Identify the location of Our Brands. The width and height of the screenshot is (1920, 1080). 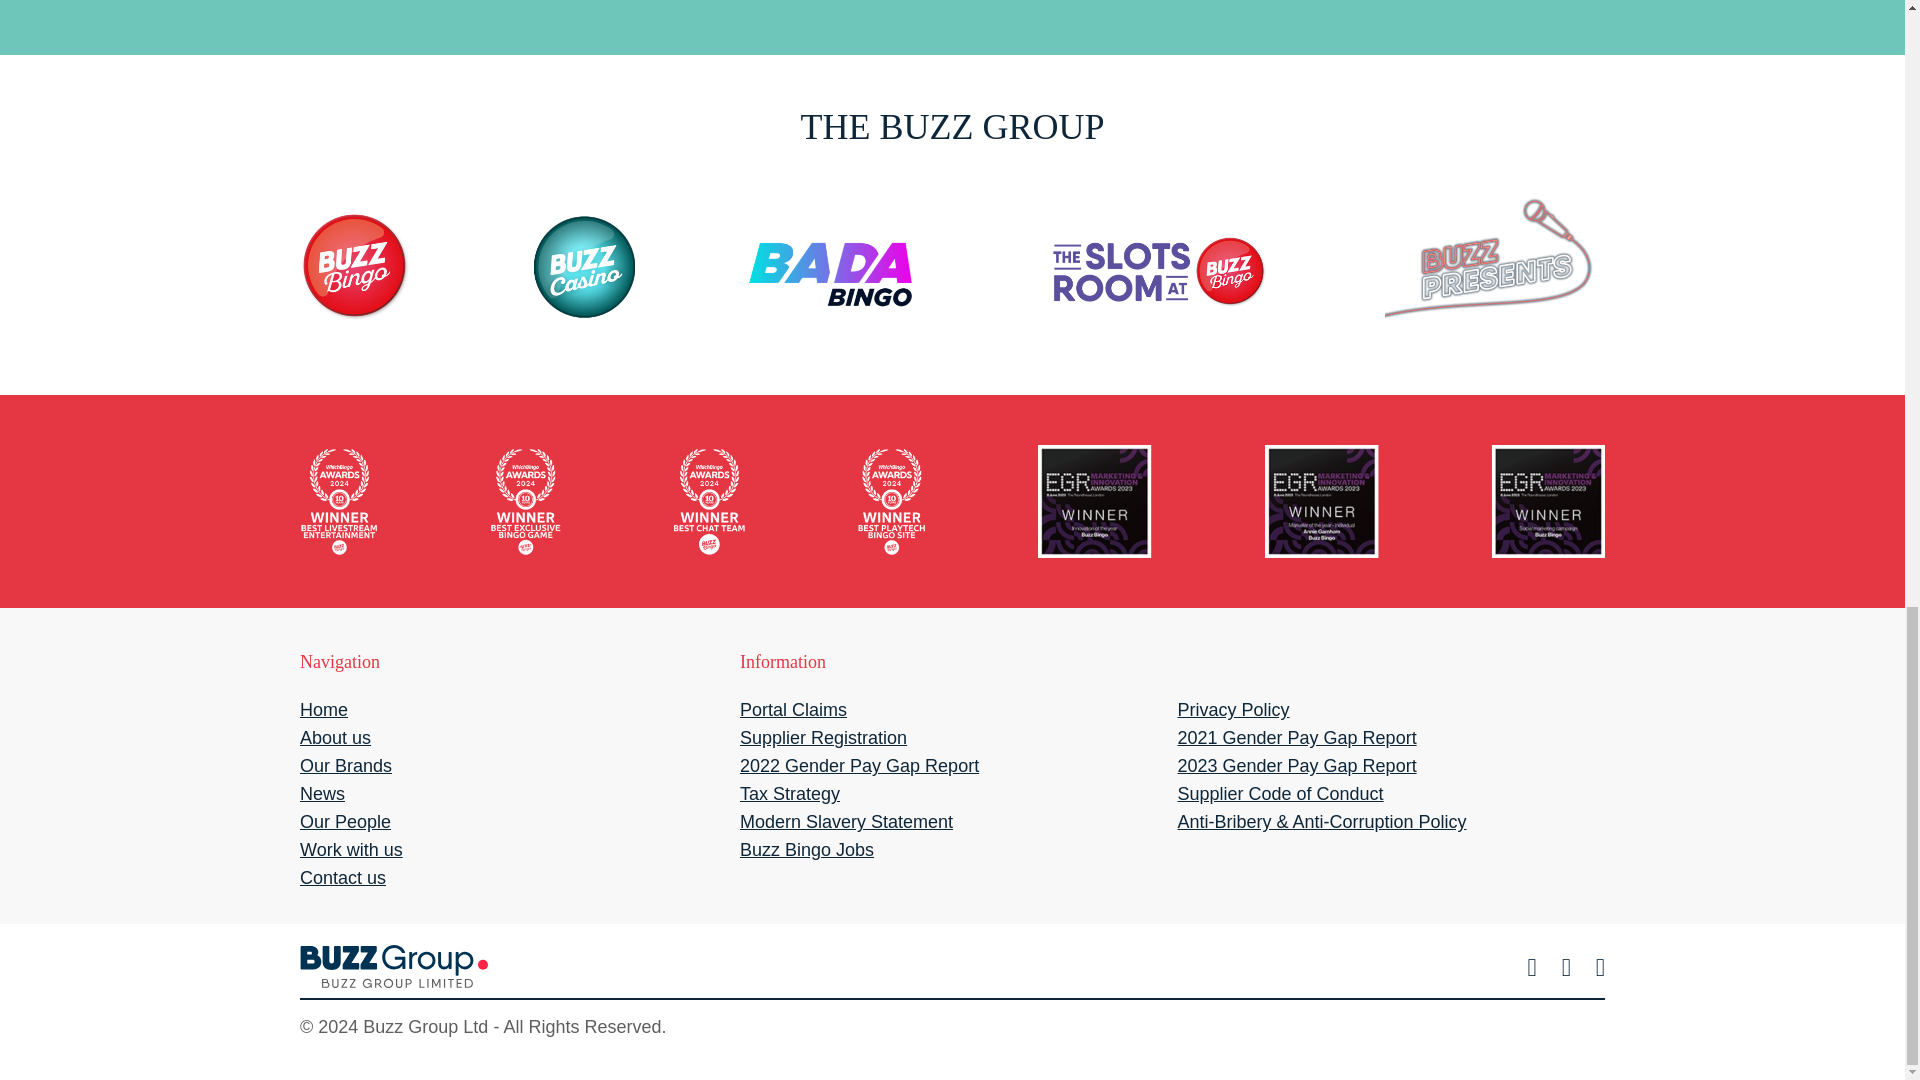
(345, 766).